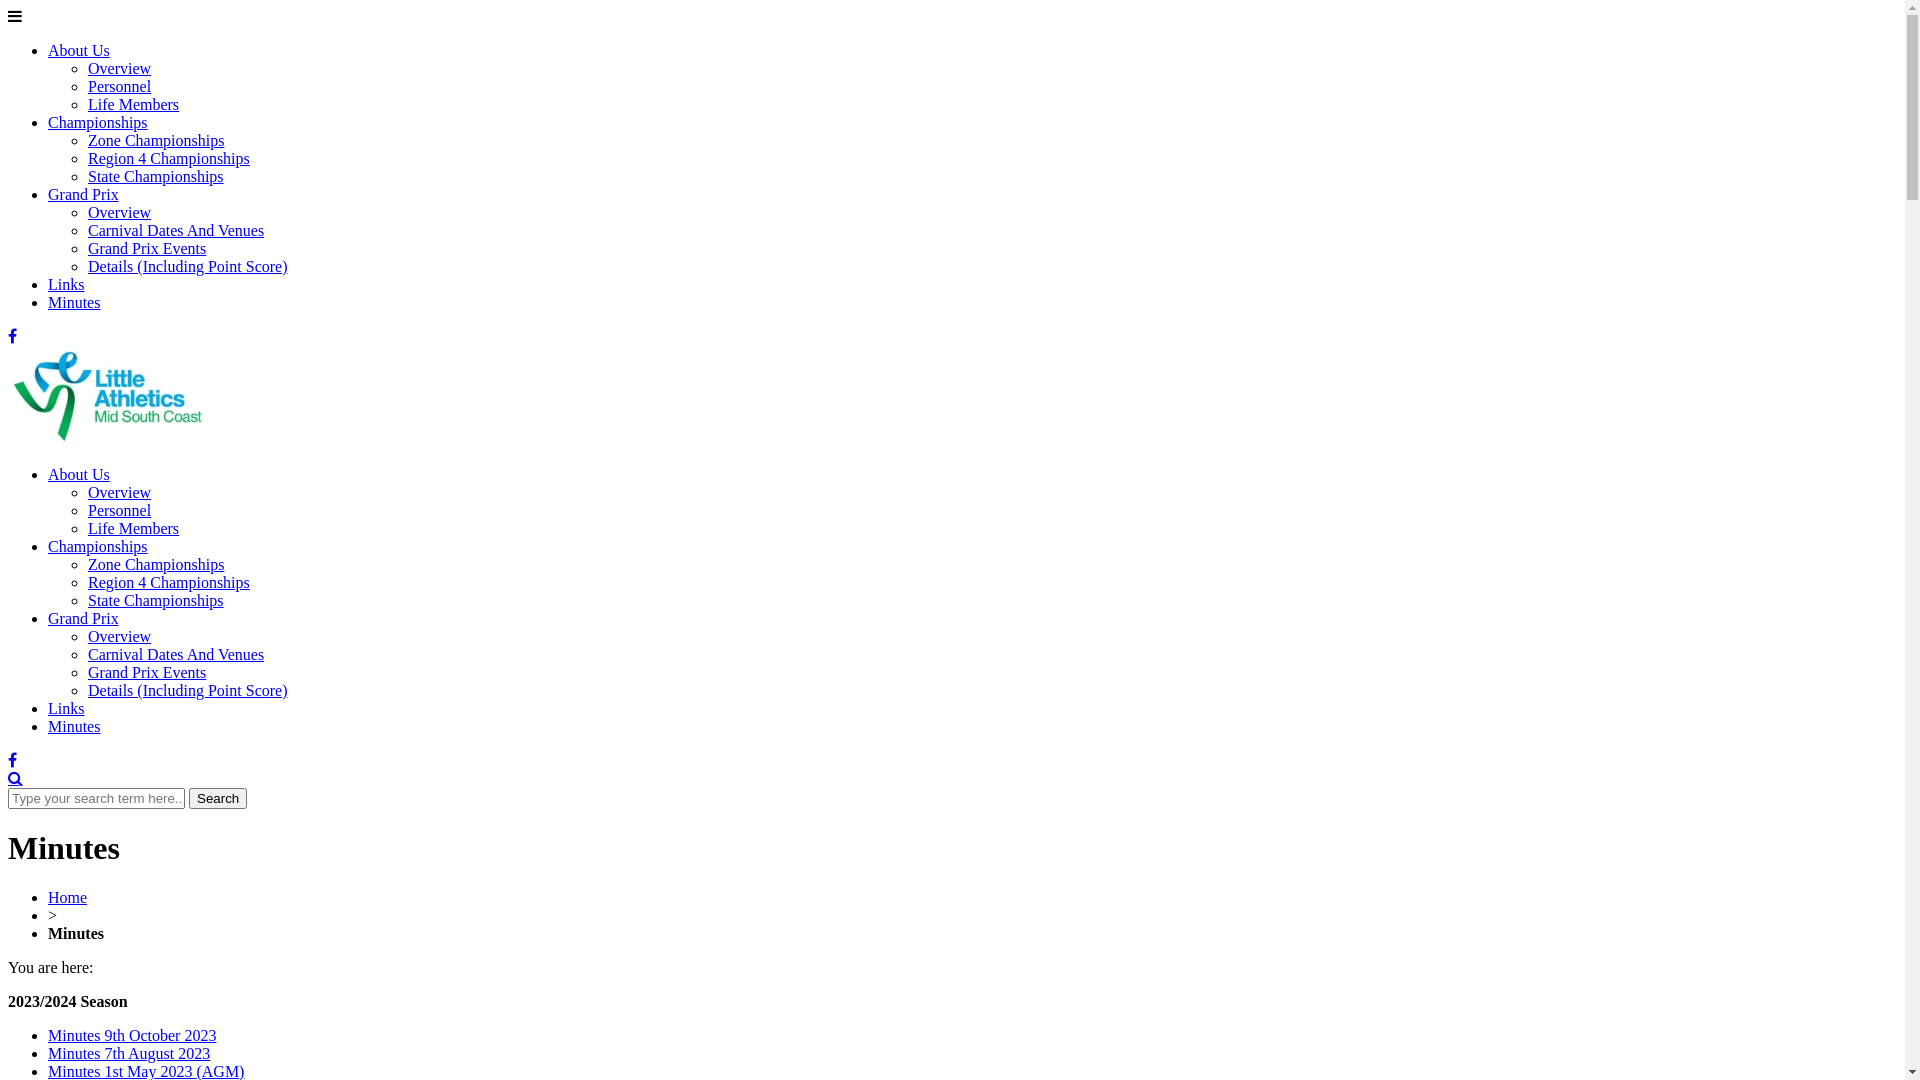  Describe the element at coordinates (98, 122) in the screenshot. I see `Championships` at that location.